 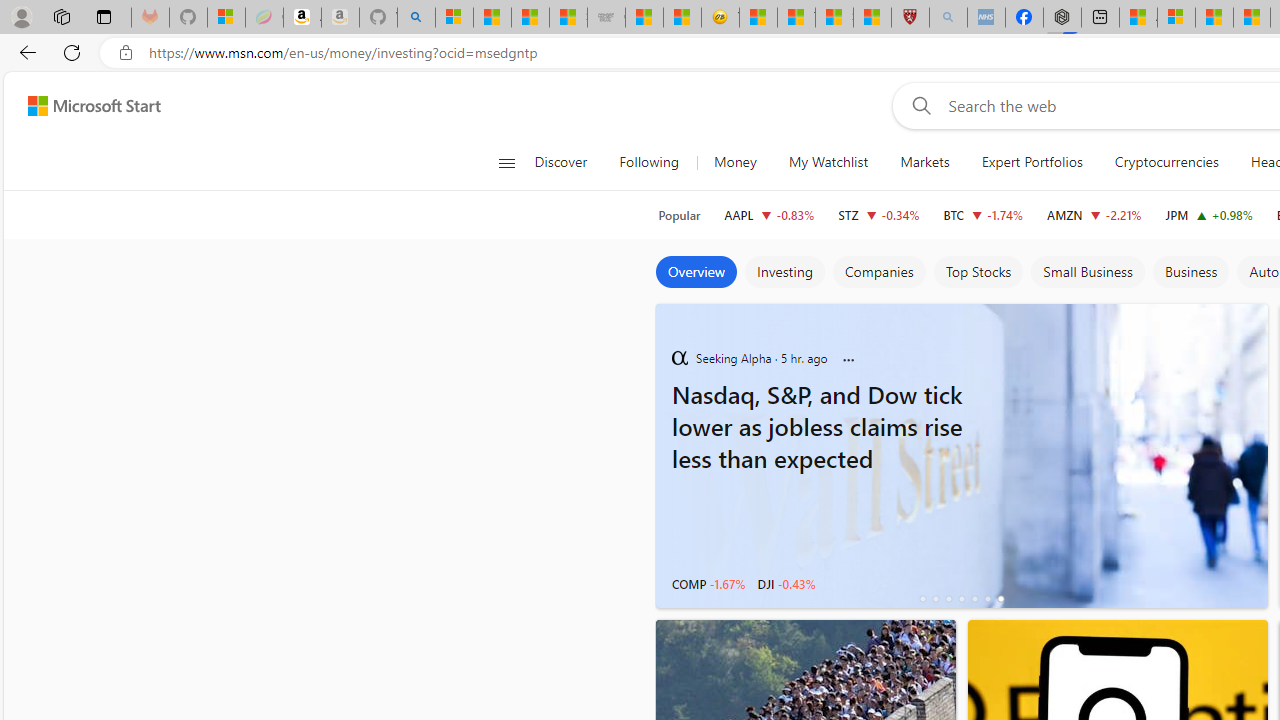 What do you see at coordinates (1031, 162) in the screenshot?
I see `Expert Portfolios` at bounding box center [1031, 162].